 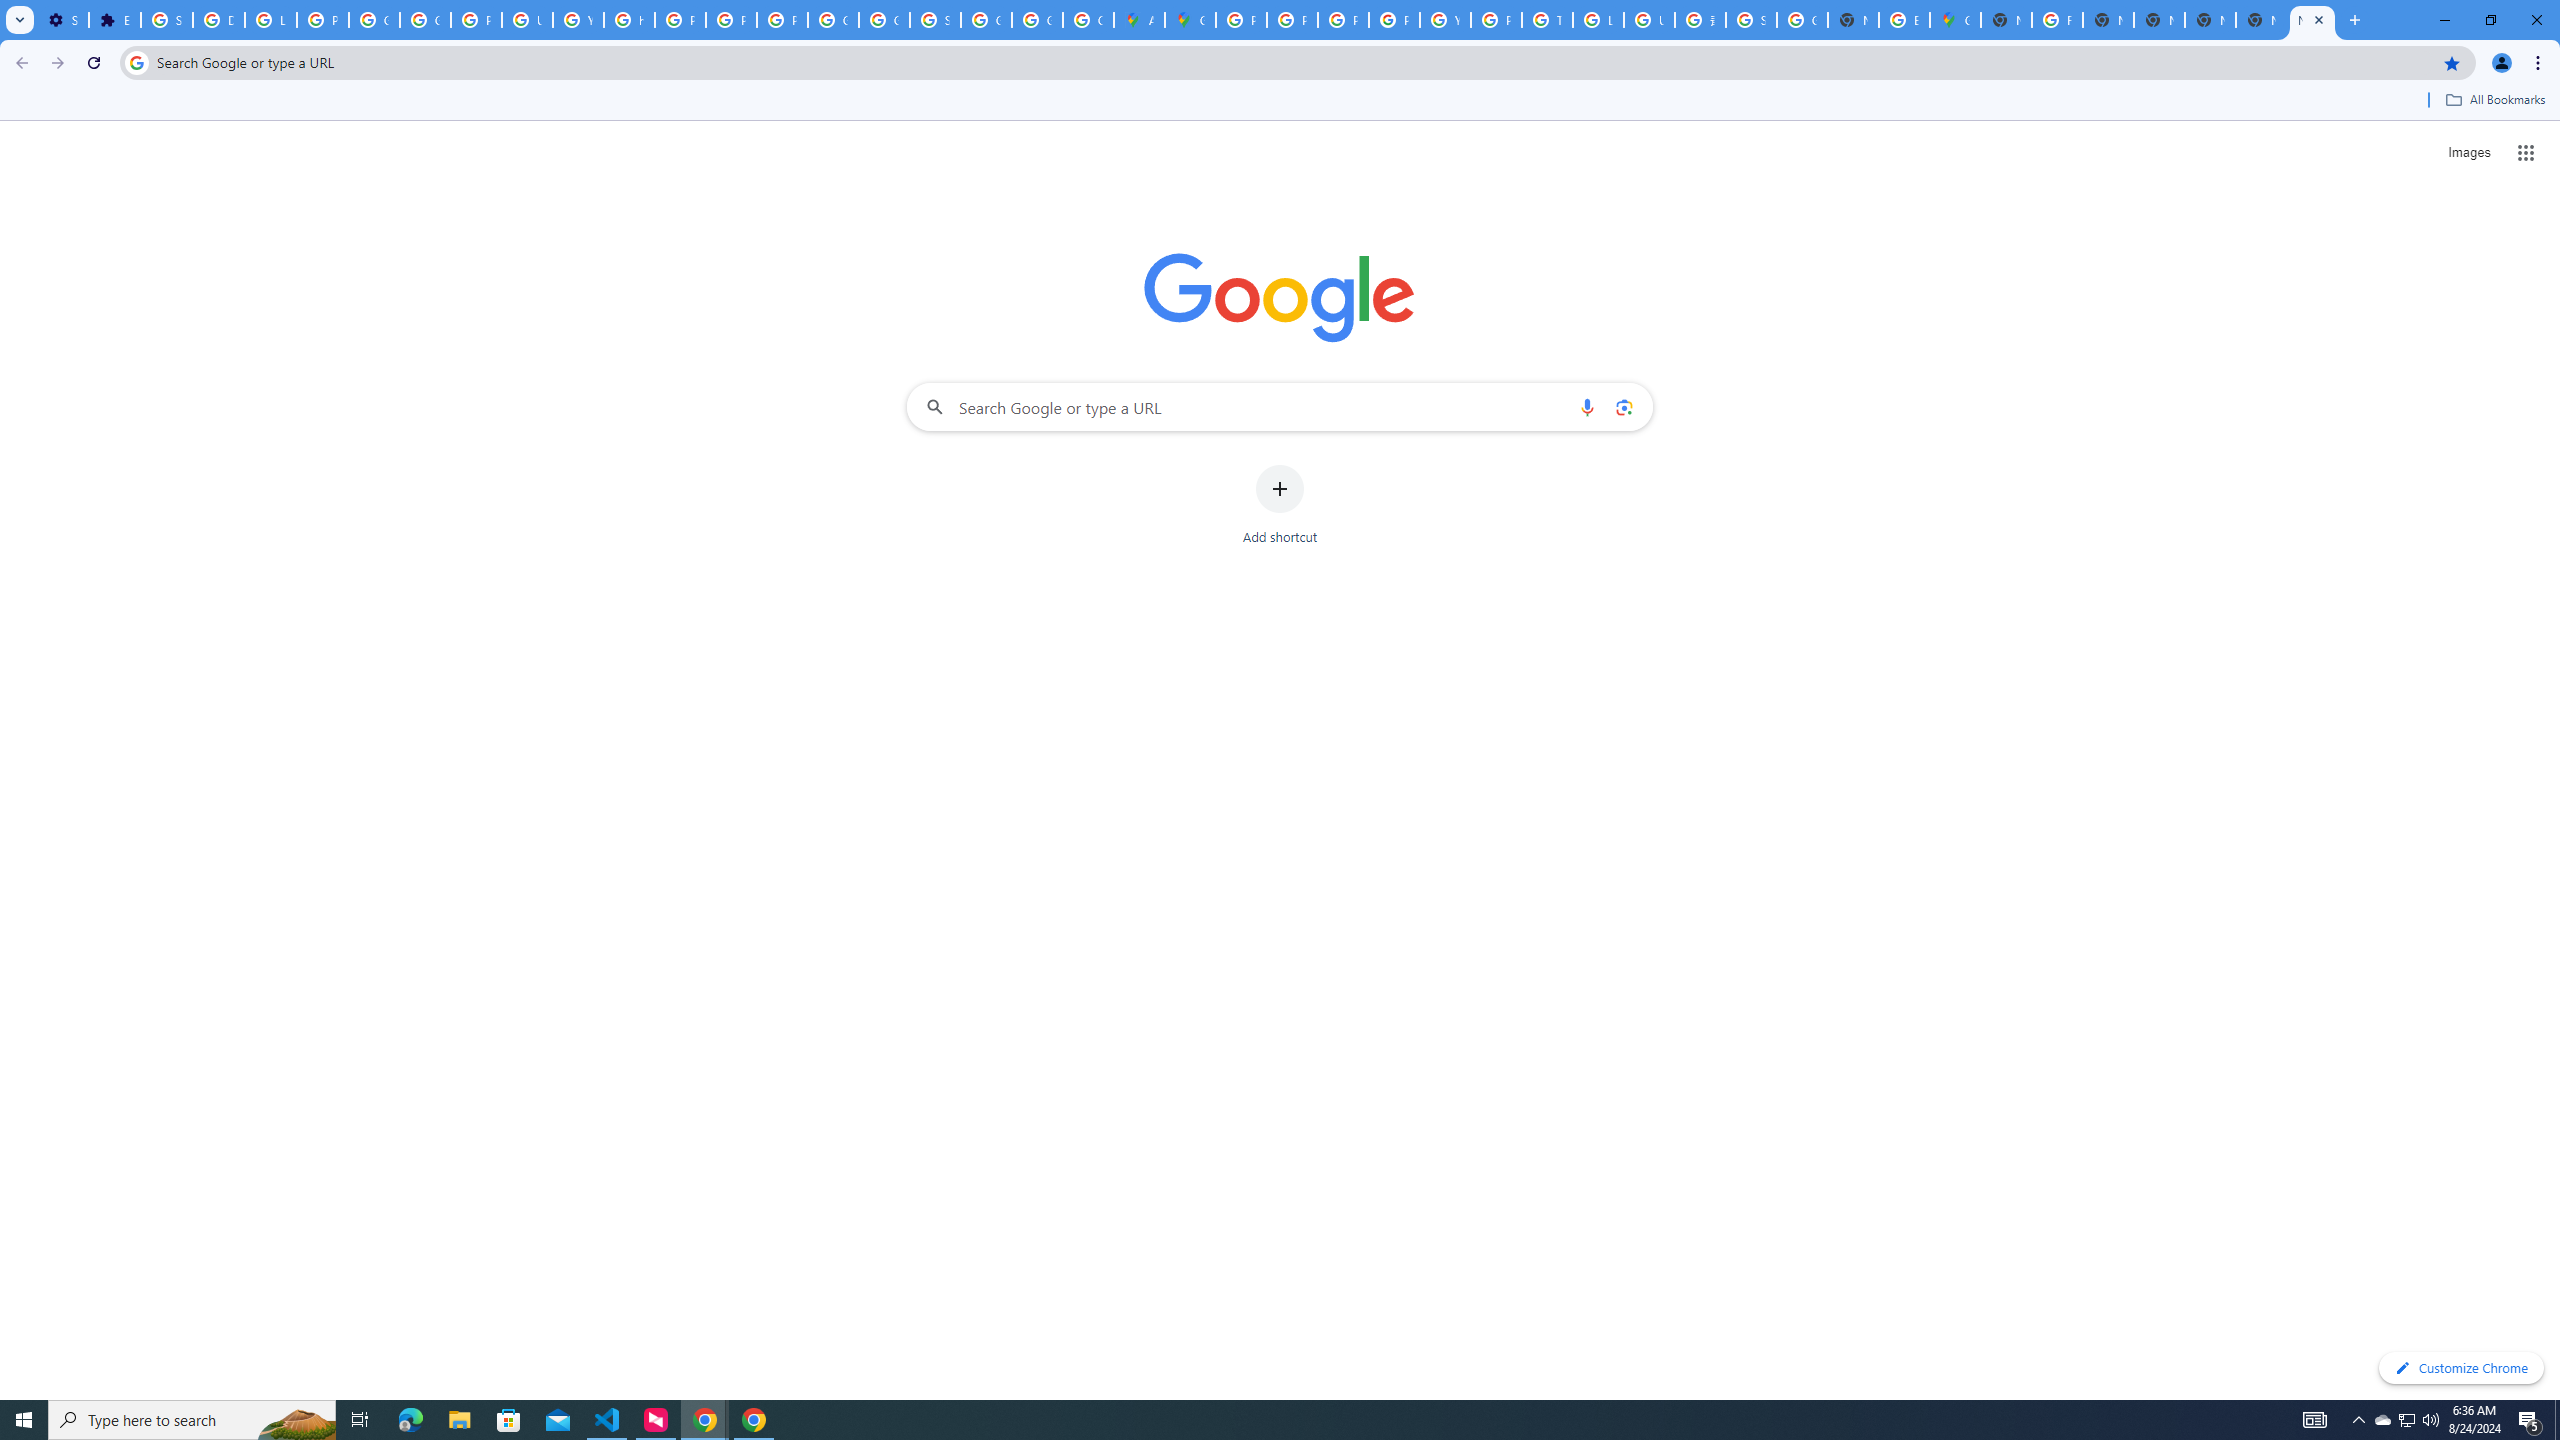 What do you see at coordinates (115, 20) in the screenshot?
I see `Extensions` at bounding box center [115, 20].